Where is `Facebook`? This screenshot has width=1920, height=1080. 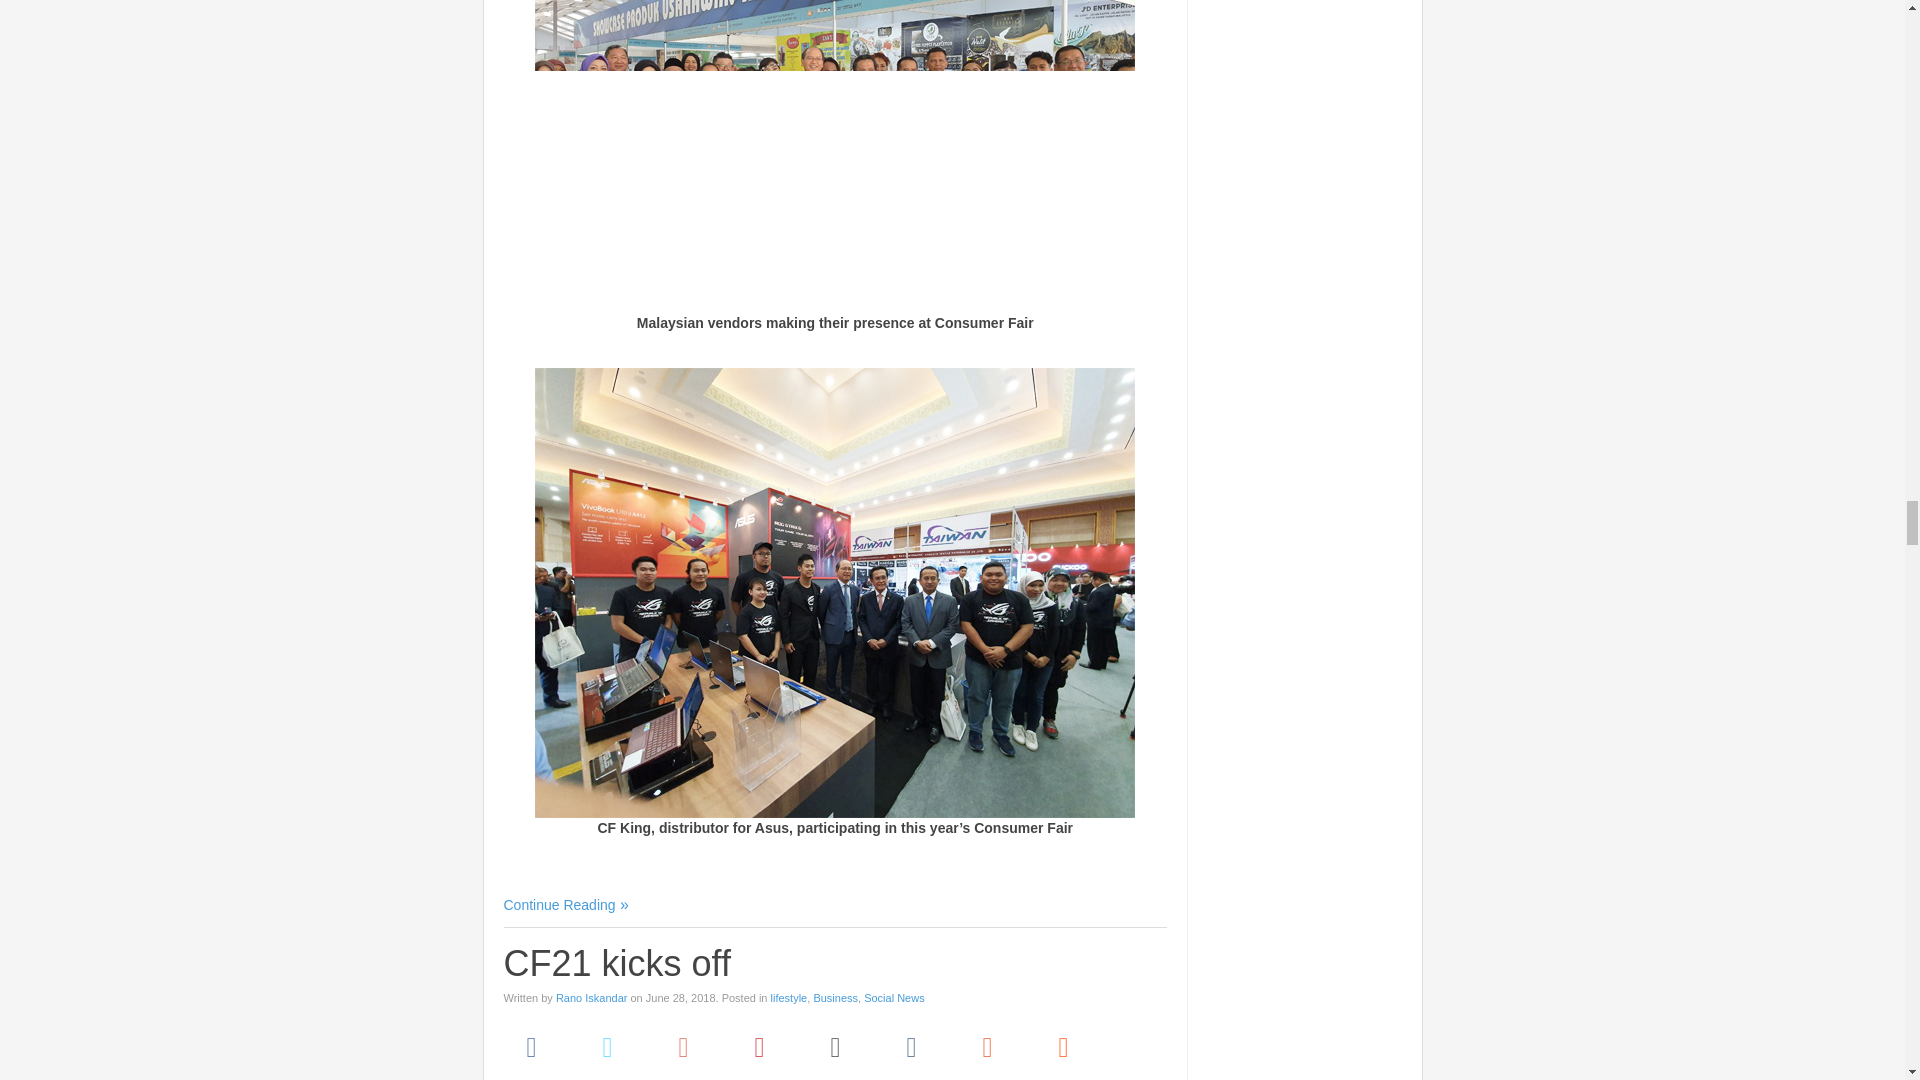
Facebook is located at coordinates (532, 1046).